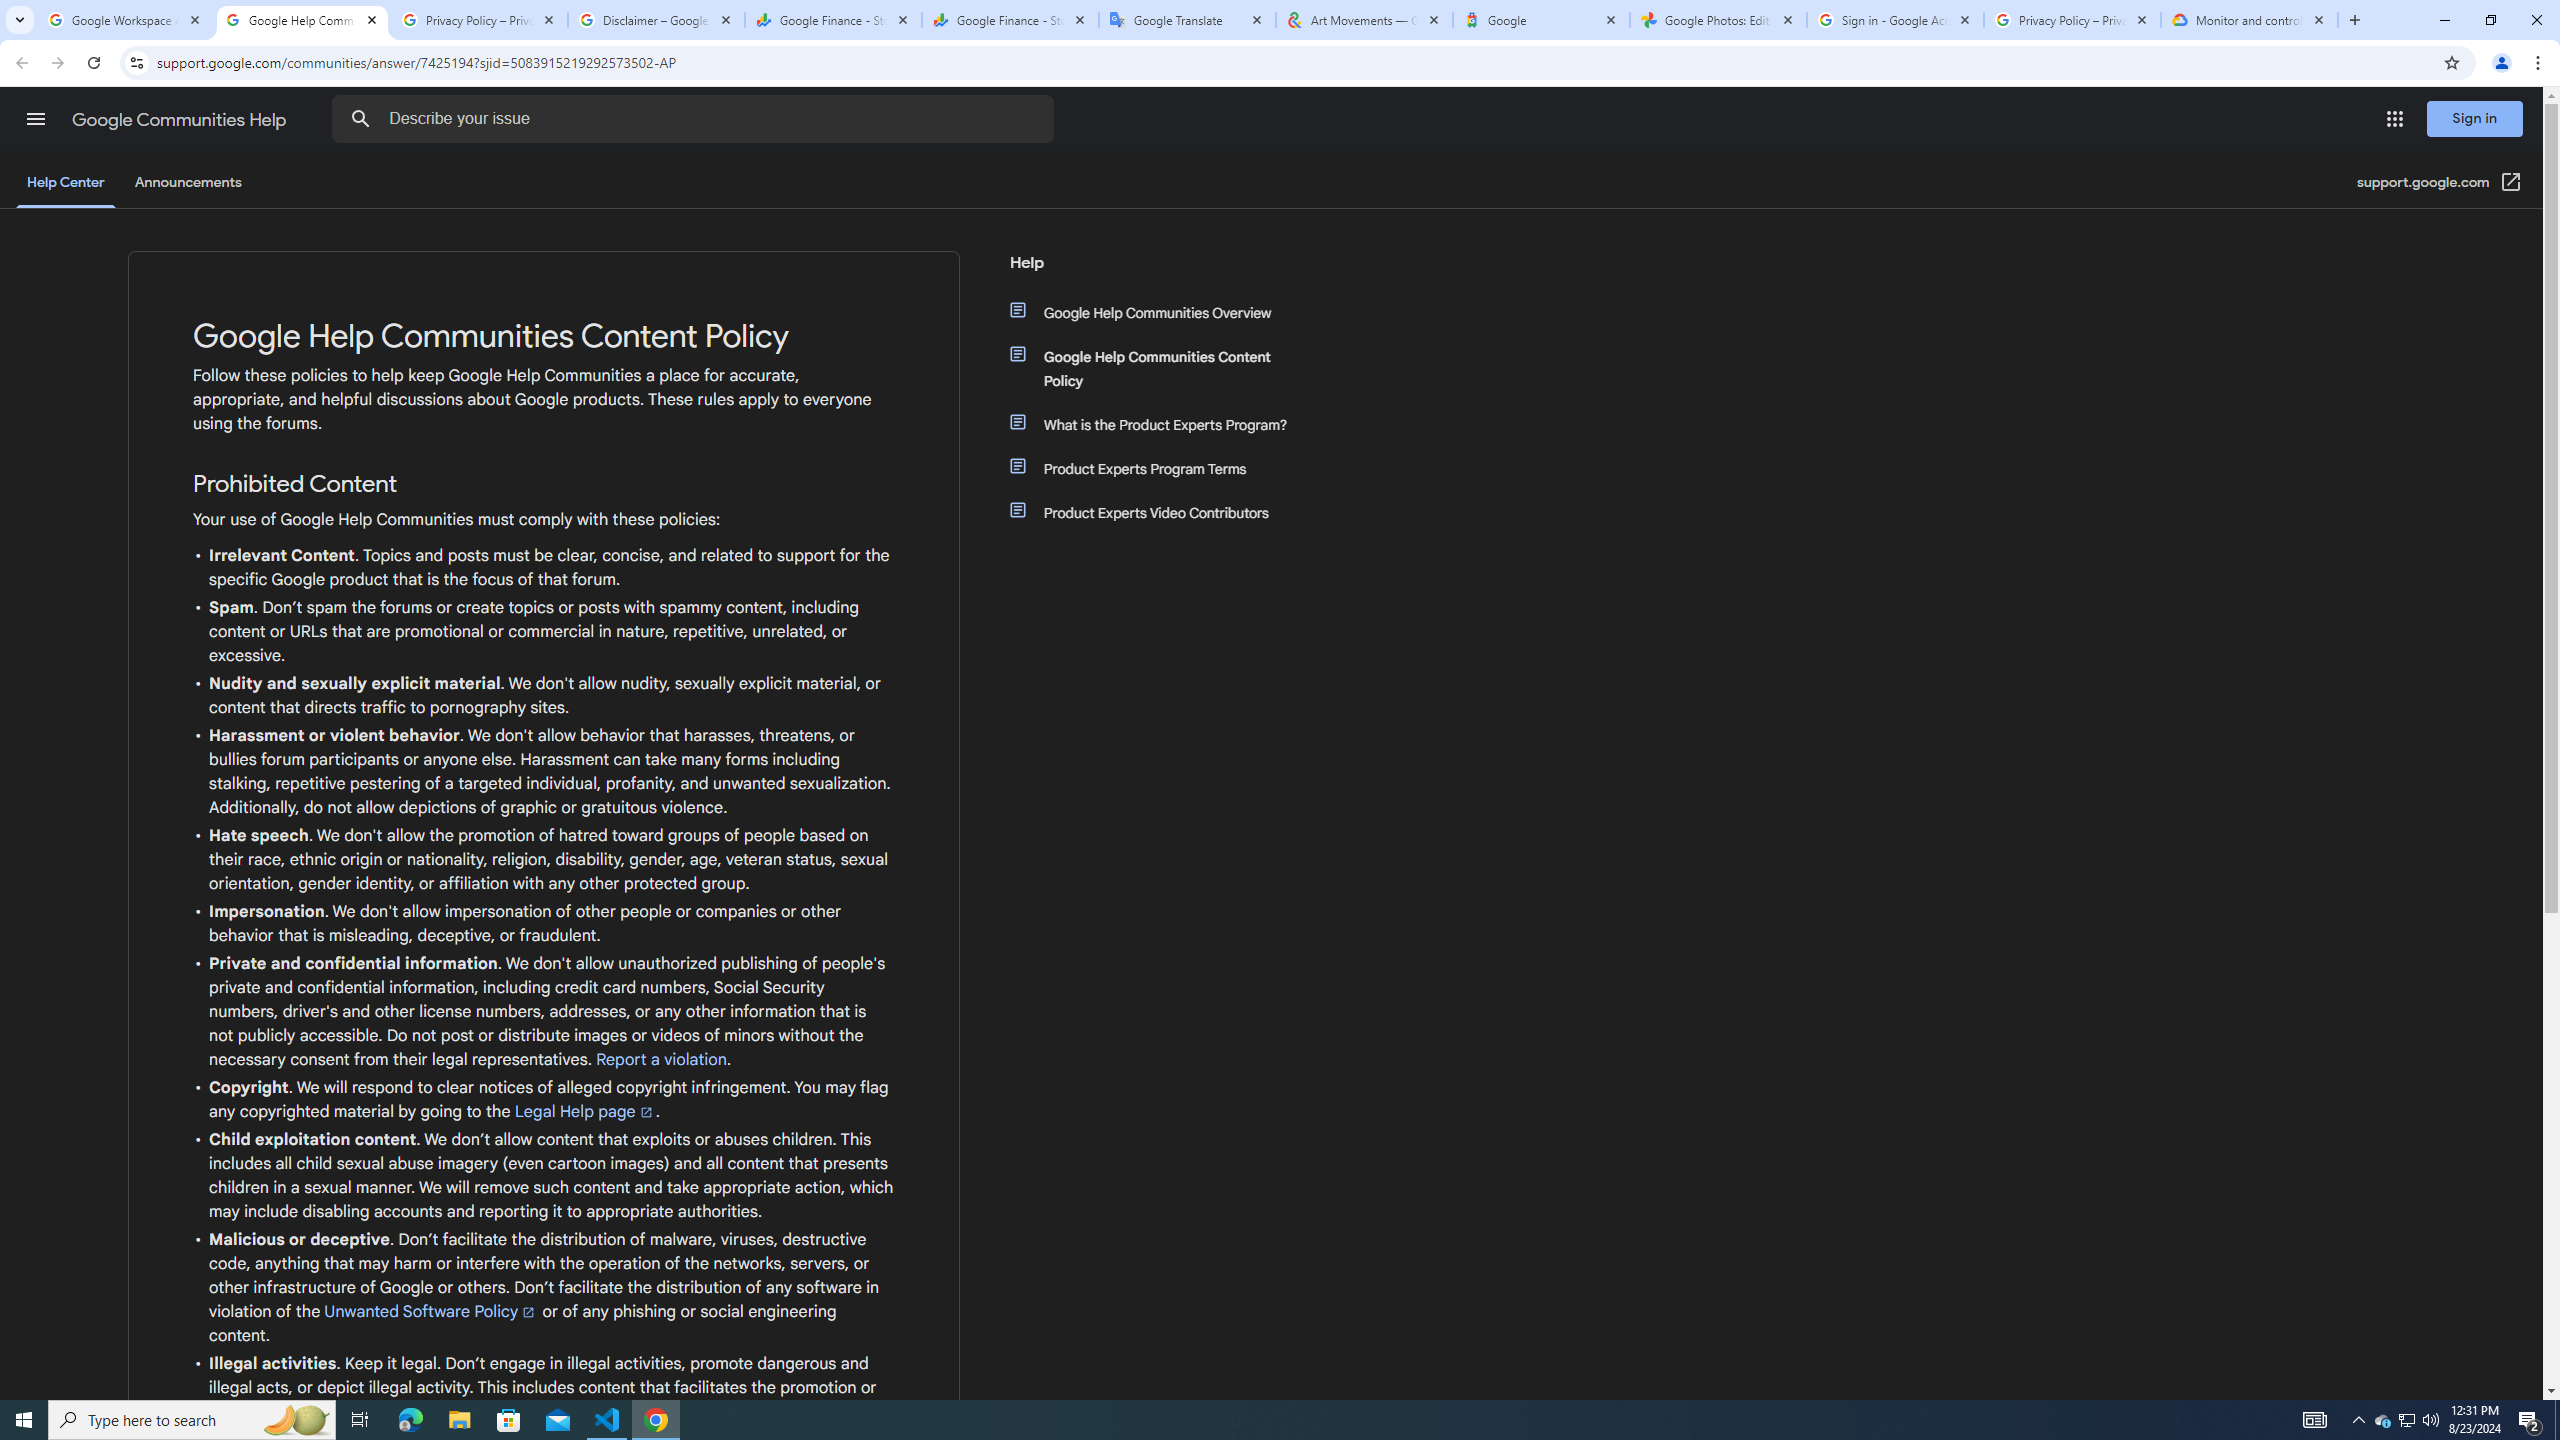 This screenshot has width=2560, height=1440. I want to click on Describe your issue, so click(698, 119).